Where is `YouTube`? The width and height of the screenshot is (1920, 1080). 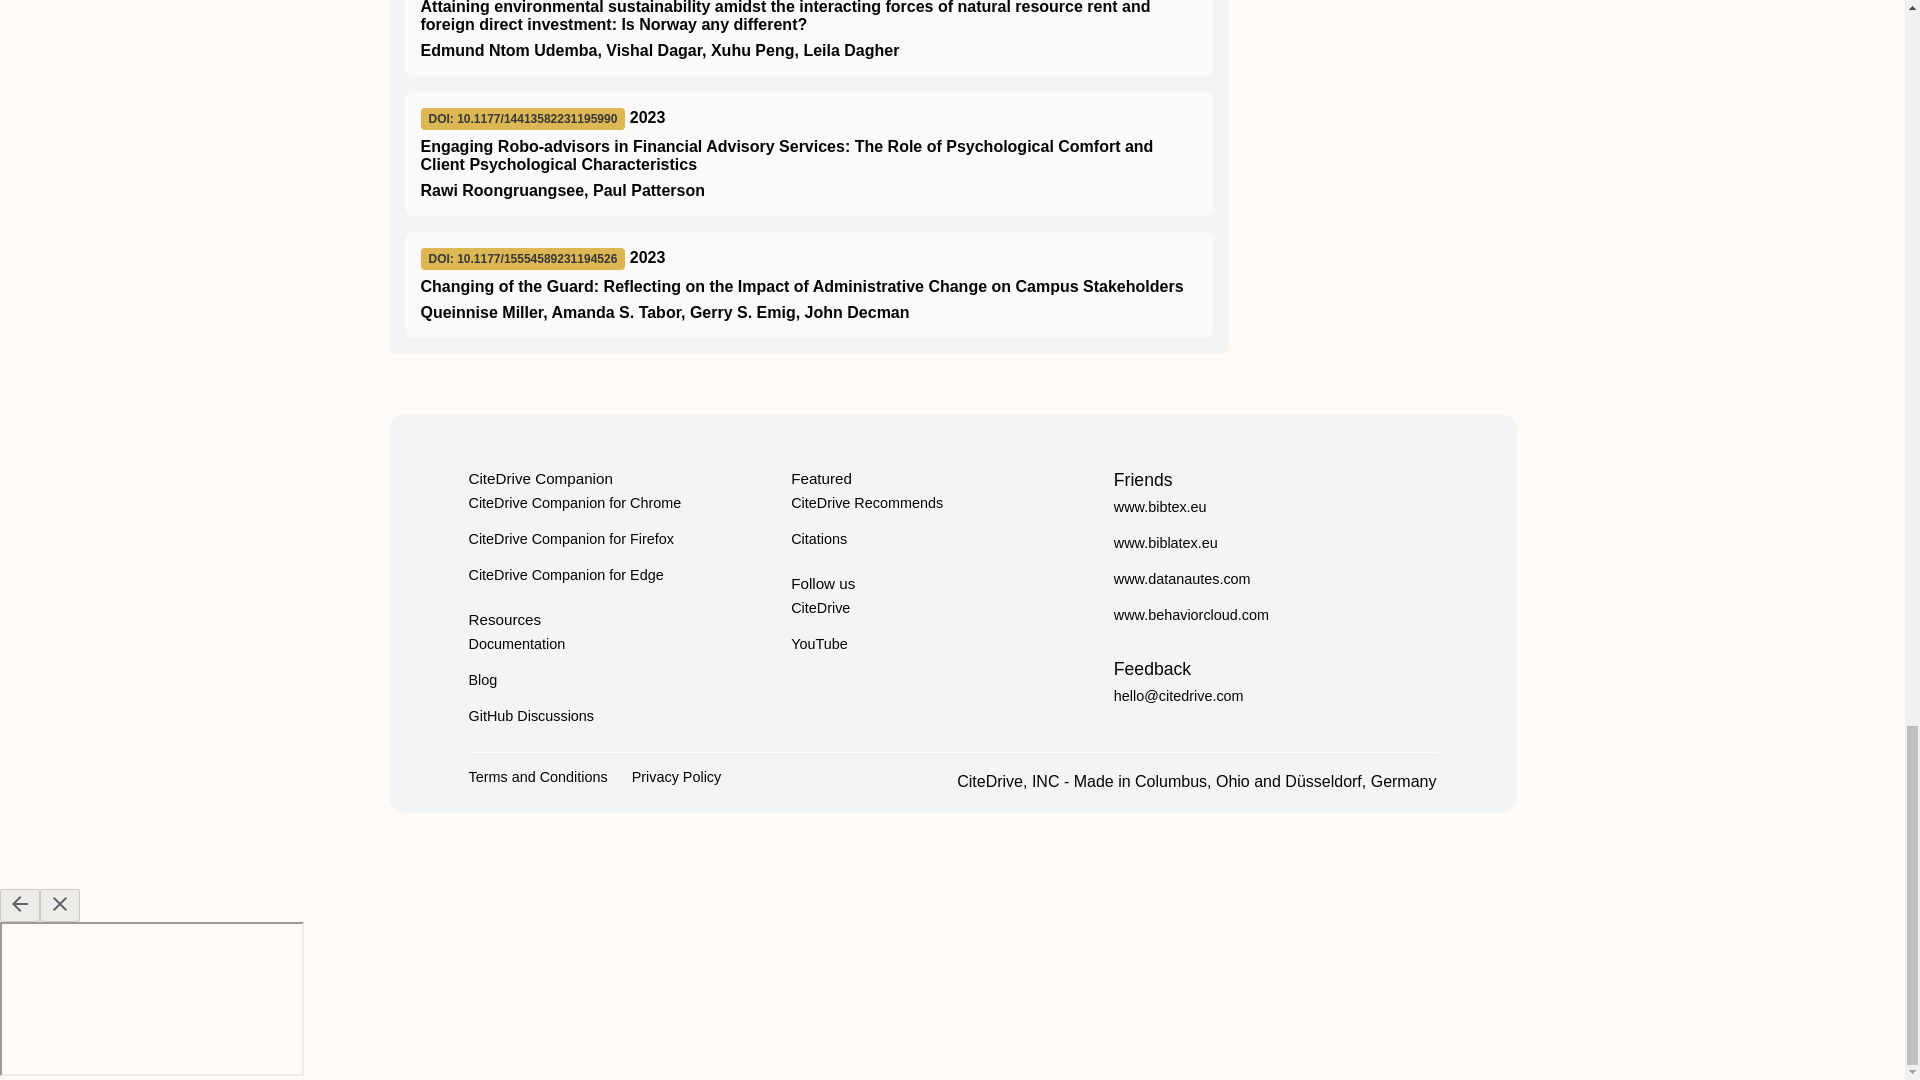 YouTube is located at coordinates (820, 644).